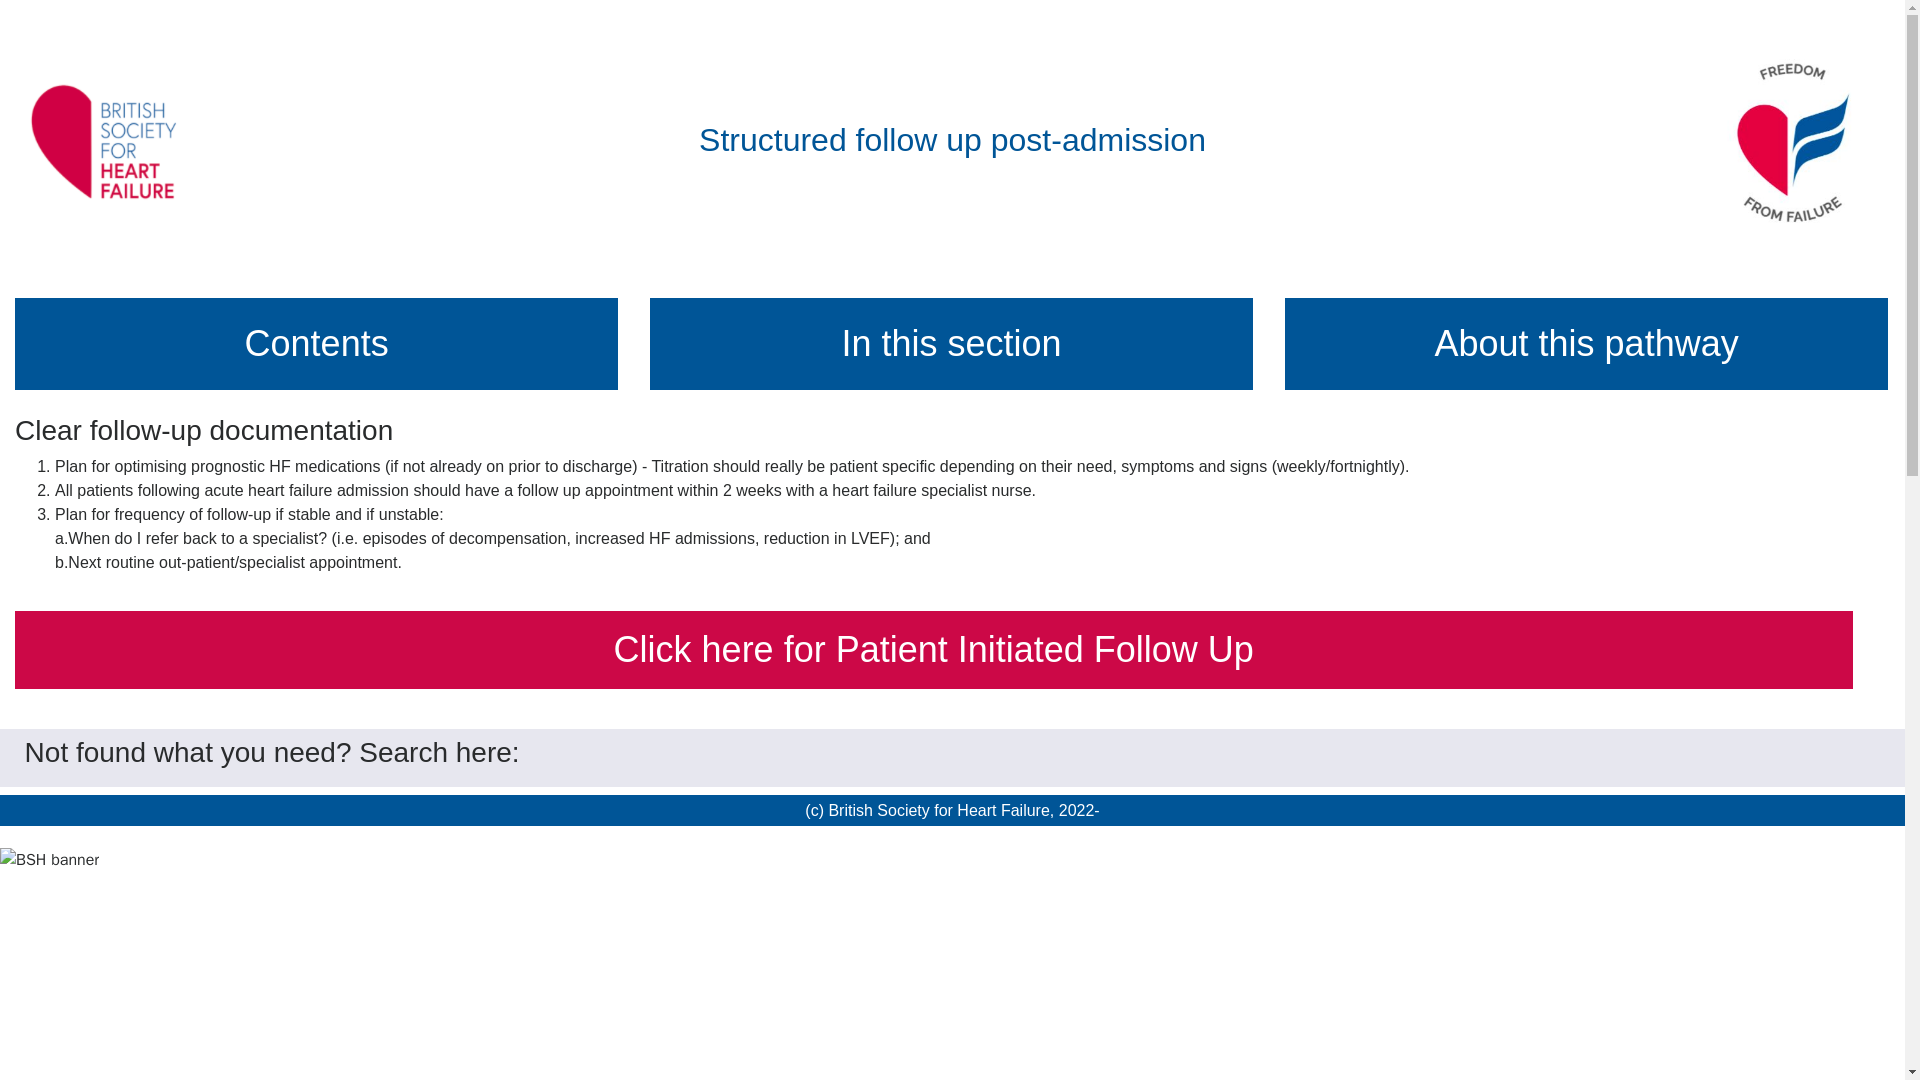  What do you see at coordinates (934, 650) in the screenshot?
I see `Click here for Patient Initiated Follow Up` at bounding box center [934, 650].